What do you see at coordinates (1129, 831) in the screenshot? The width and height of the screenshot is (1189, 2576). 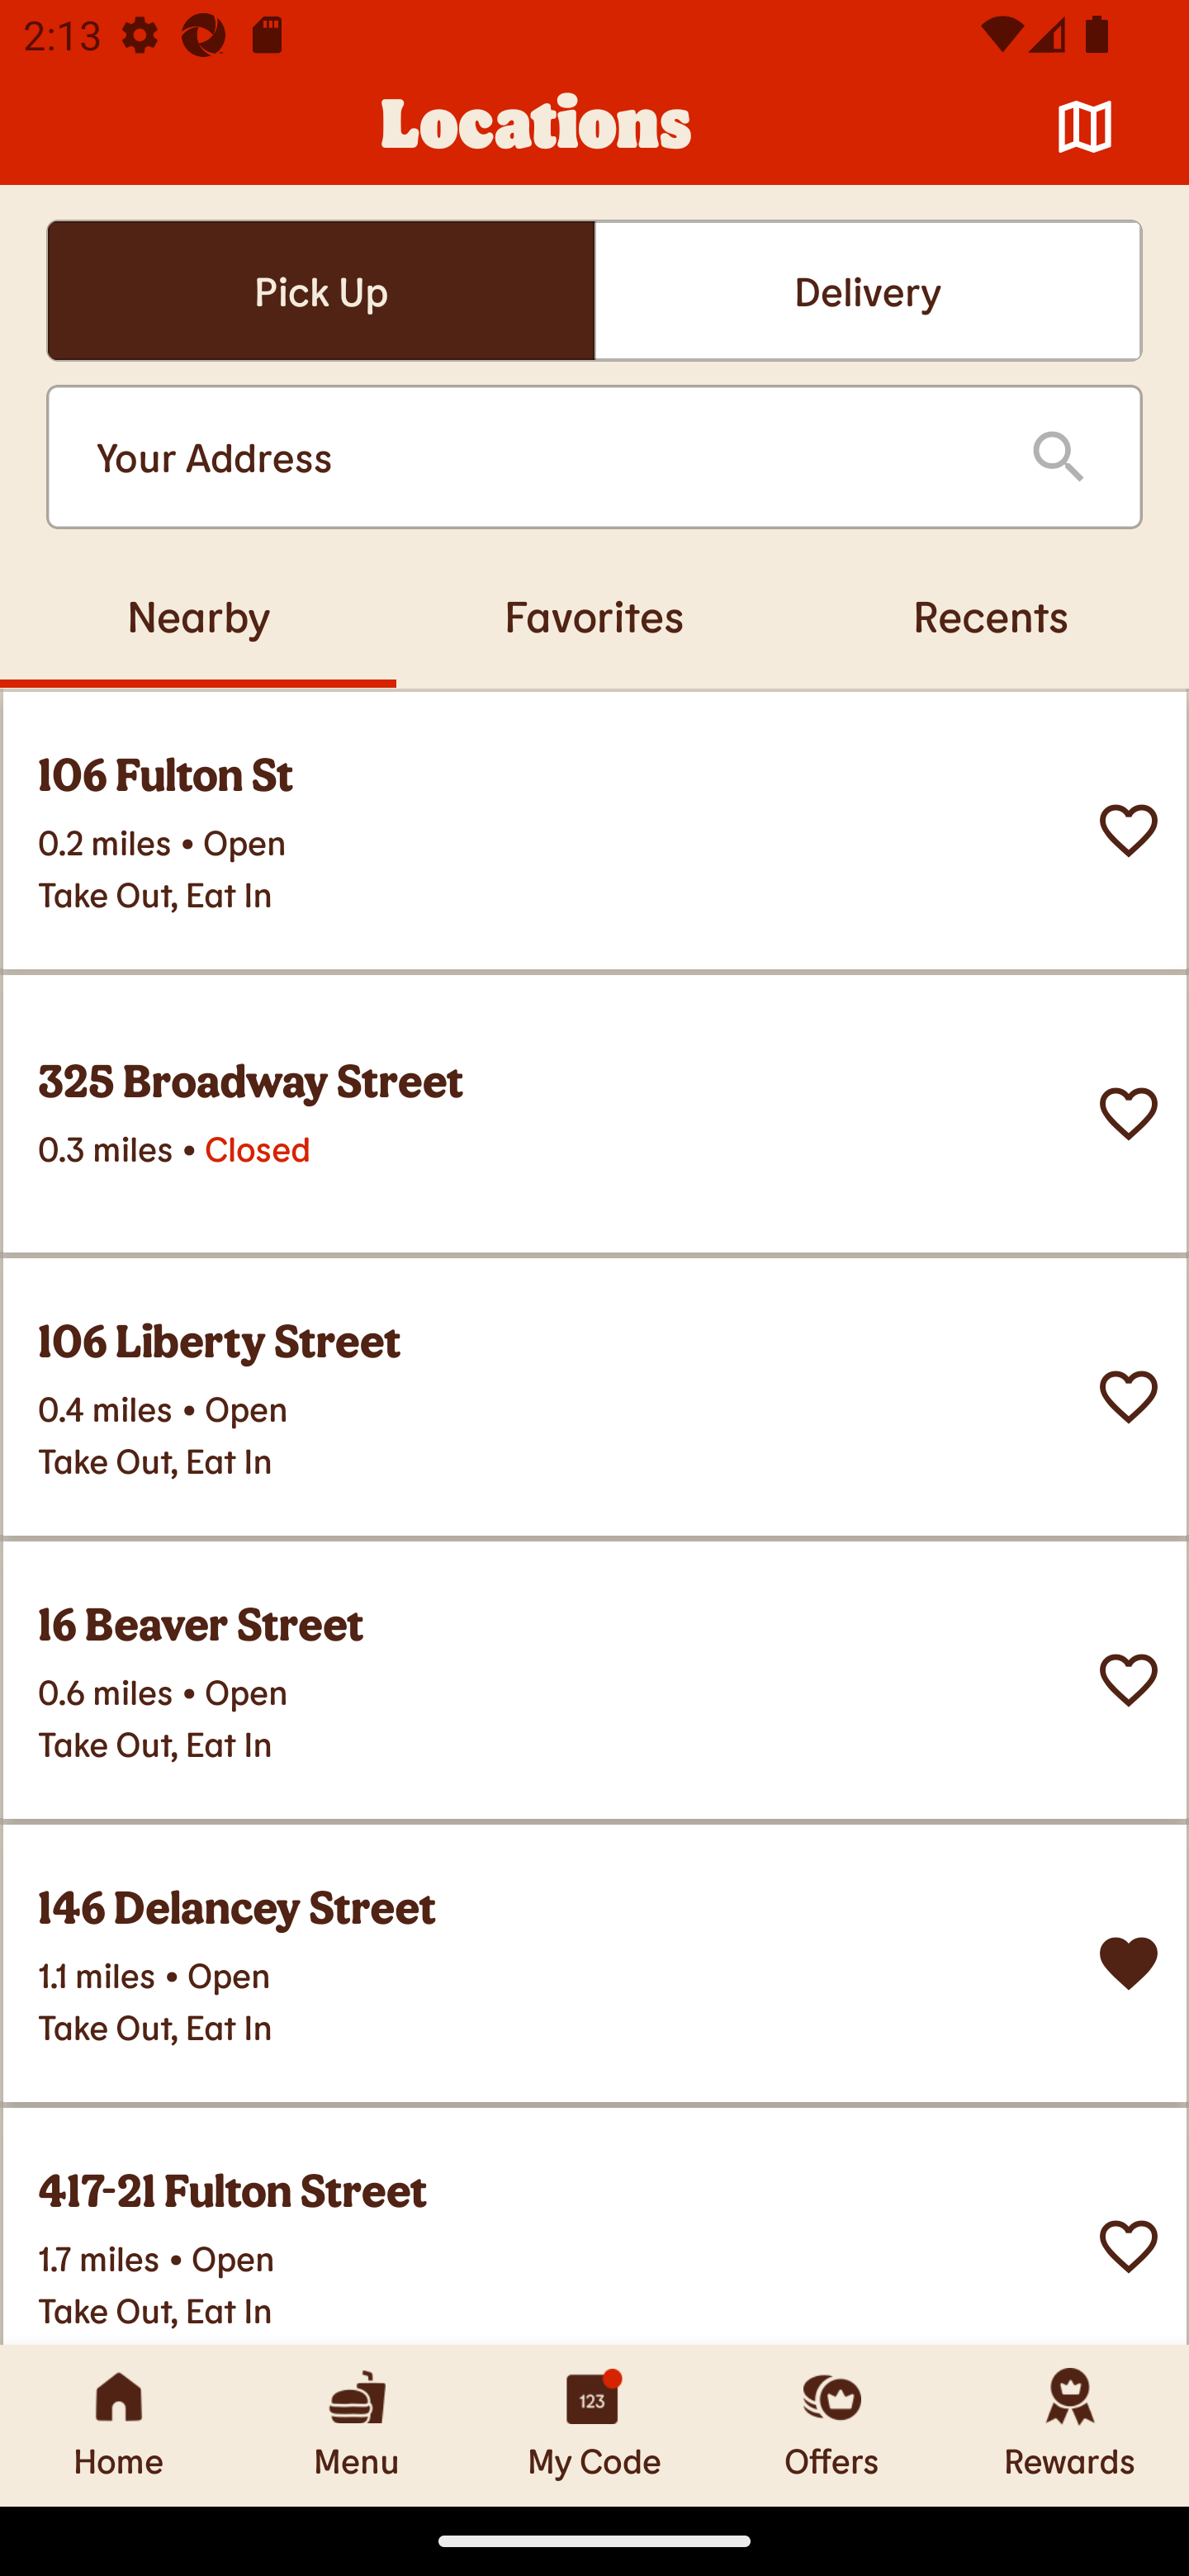 I see `Set this restaurant as a favorite ` at bounding box center [1129, 831].